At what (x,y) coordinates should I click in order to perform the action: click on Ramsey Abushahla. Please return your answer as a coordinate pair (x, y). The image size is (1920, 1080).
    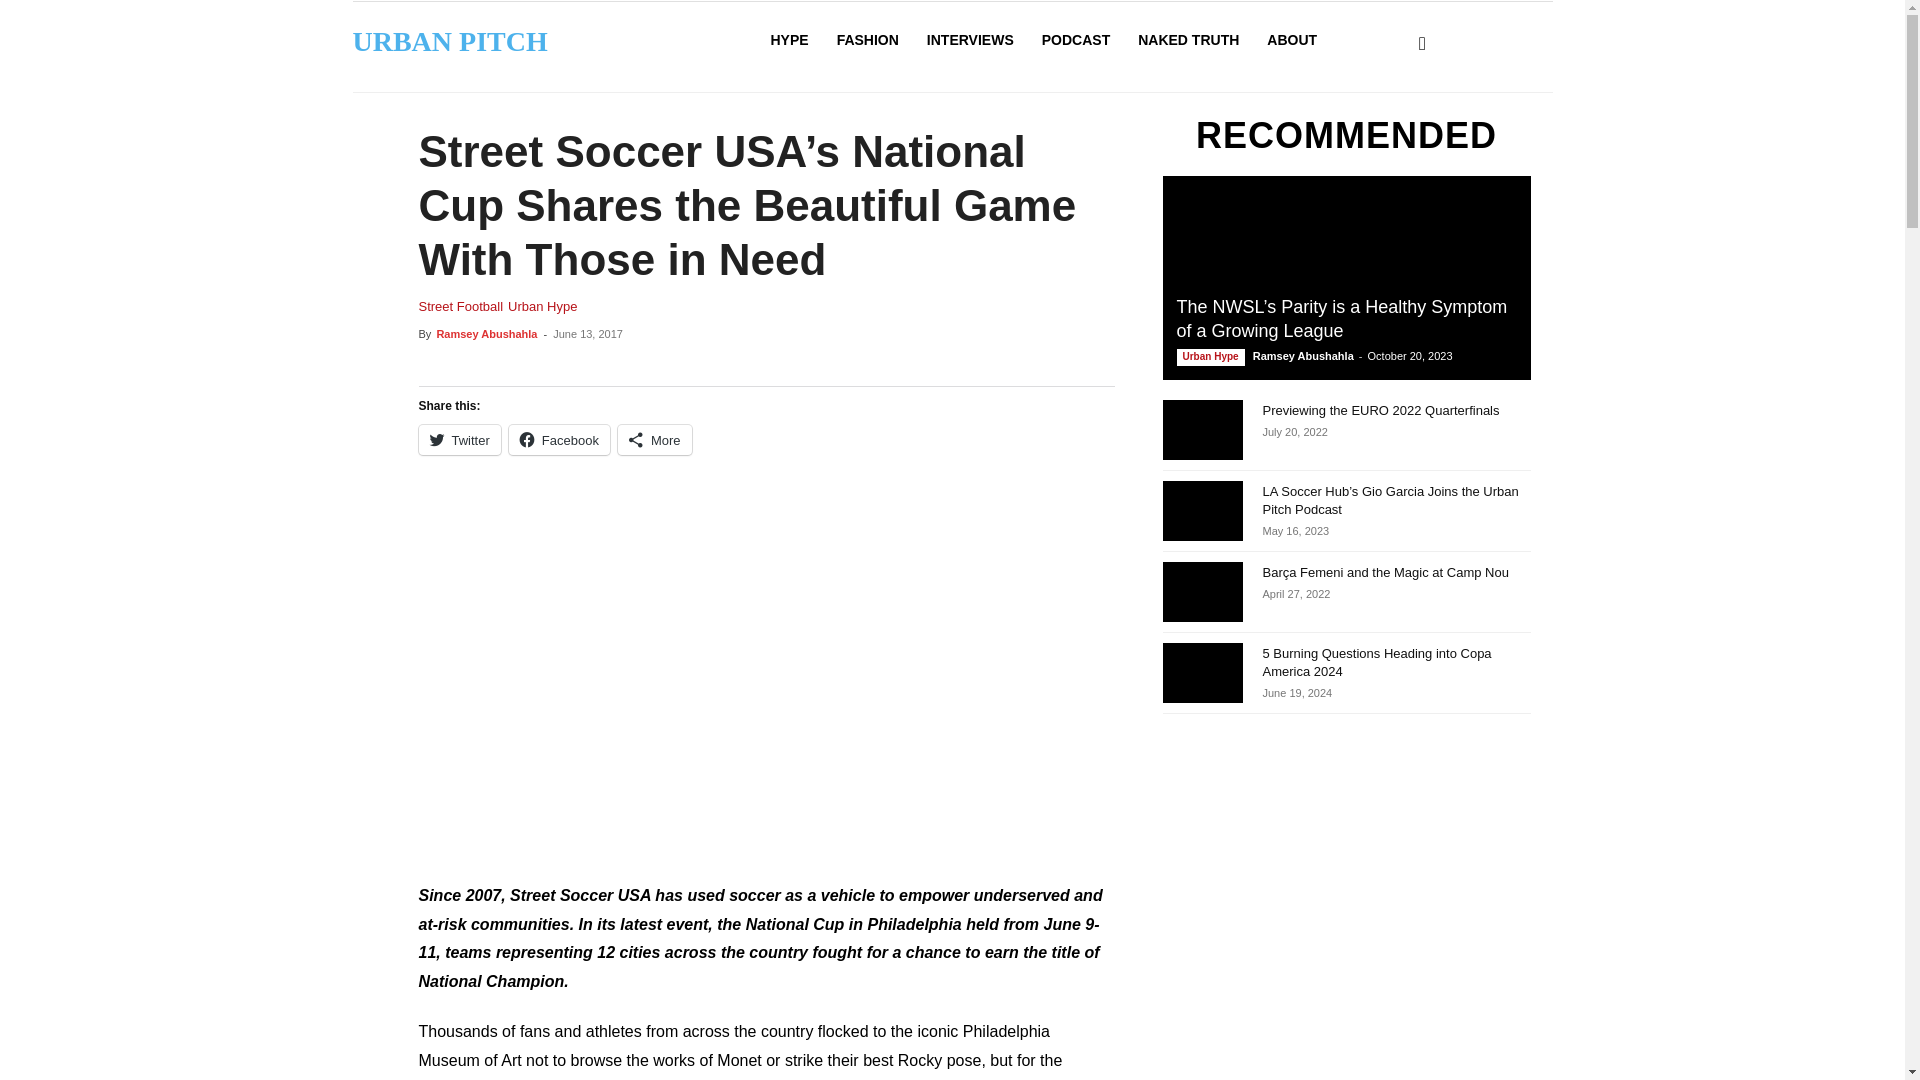
    Looking at the image, I should click on (486, 334).